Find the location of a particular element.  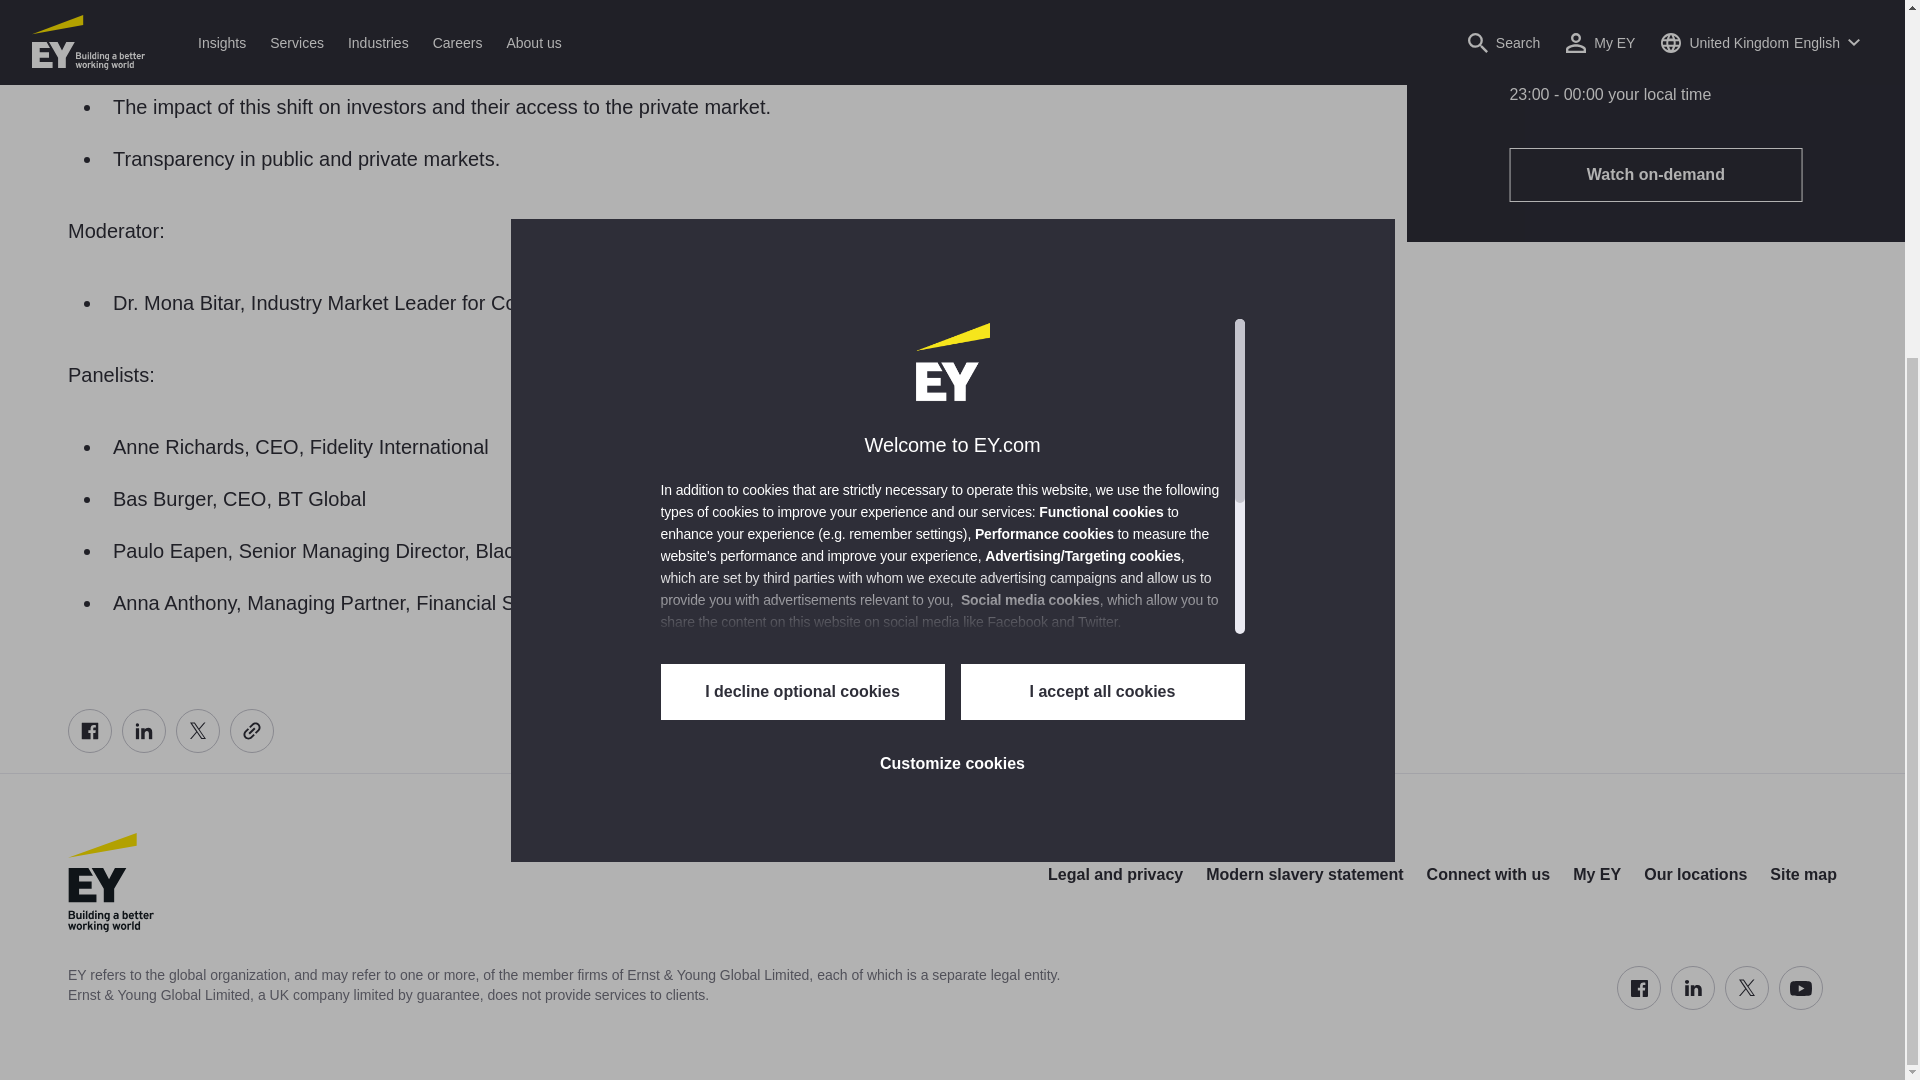

Facebook is located at coordinates (89, 730).